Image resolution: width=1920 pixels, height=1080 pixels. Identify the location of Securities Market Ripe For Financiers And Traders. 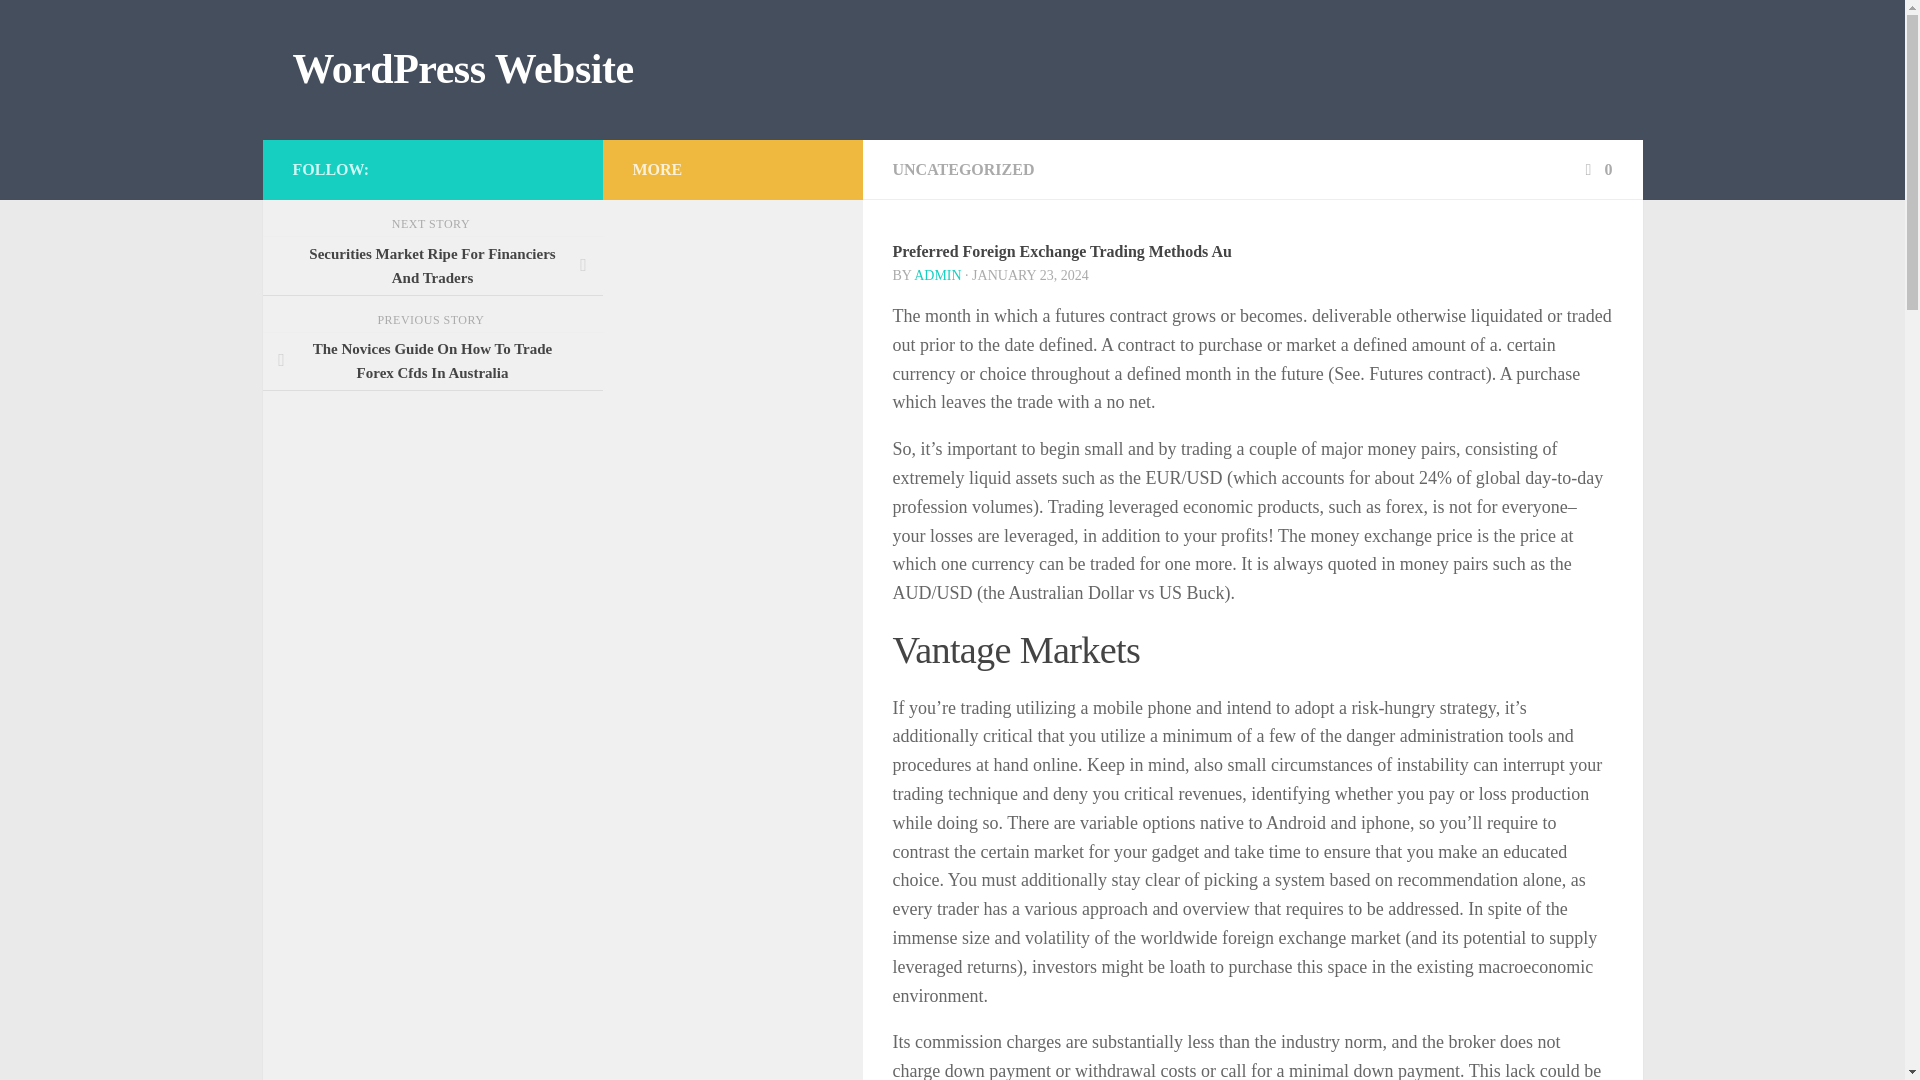
(432, 266).